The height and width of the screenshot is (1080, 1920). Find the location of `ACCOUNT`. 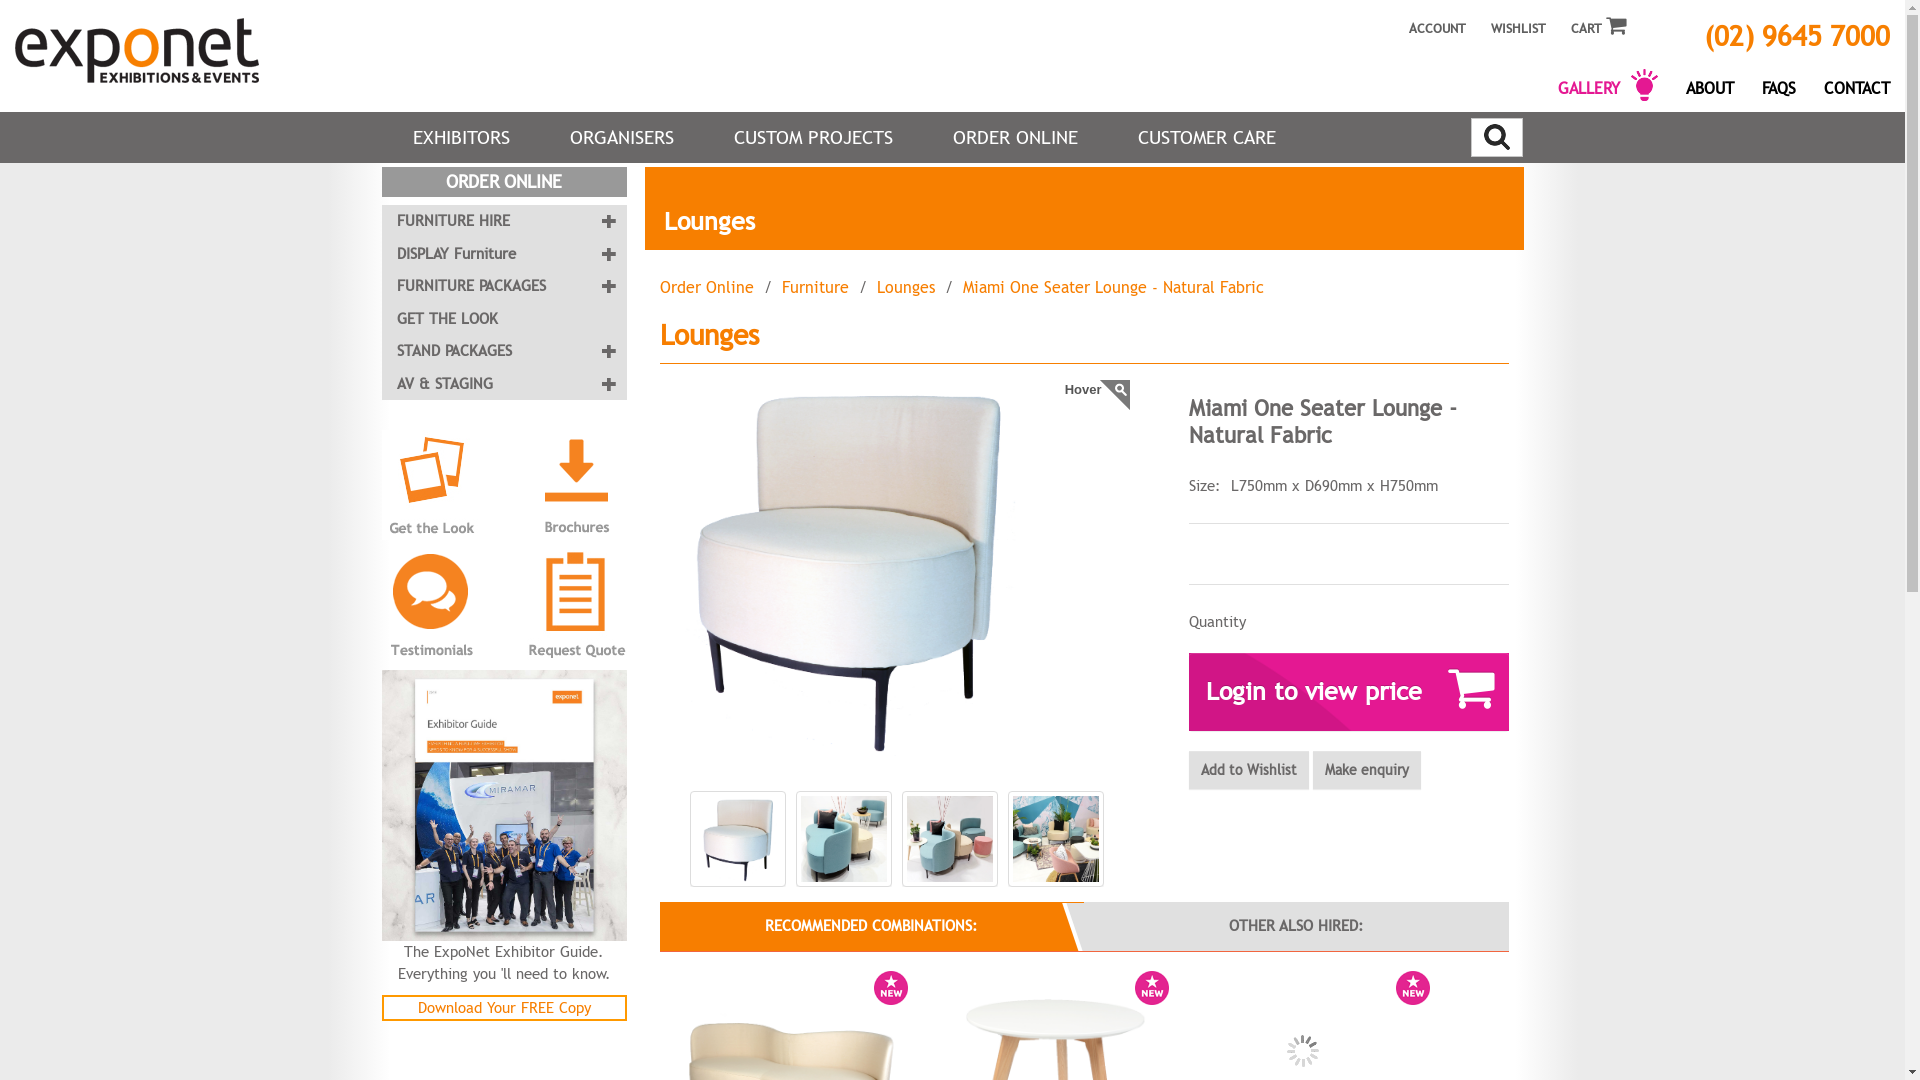

ACCOUNT is located at coordinates (1432, 19).